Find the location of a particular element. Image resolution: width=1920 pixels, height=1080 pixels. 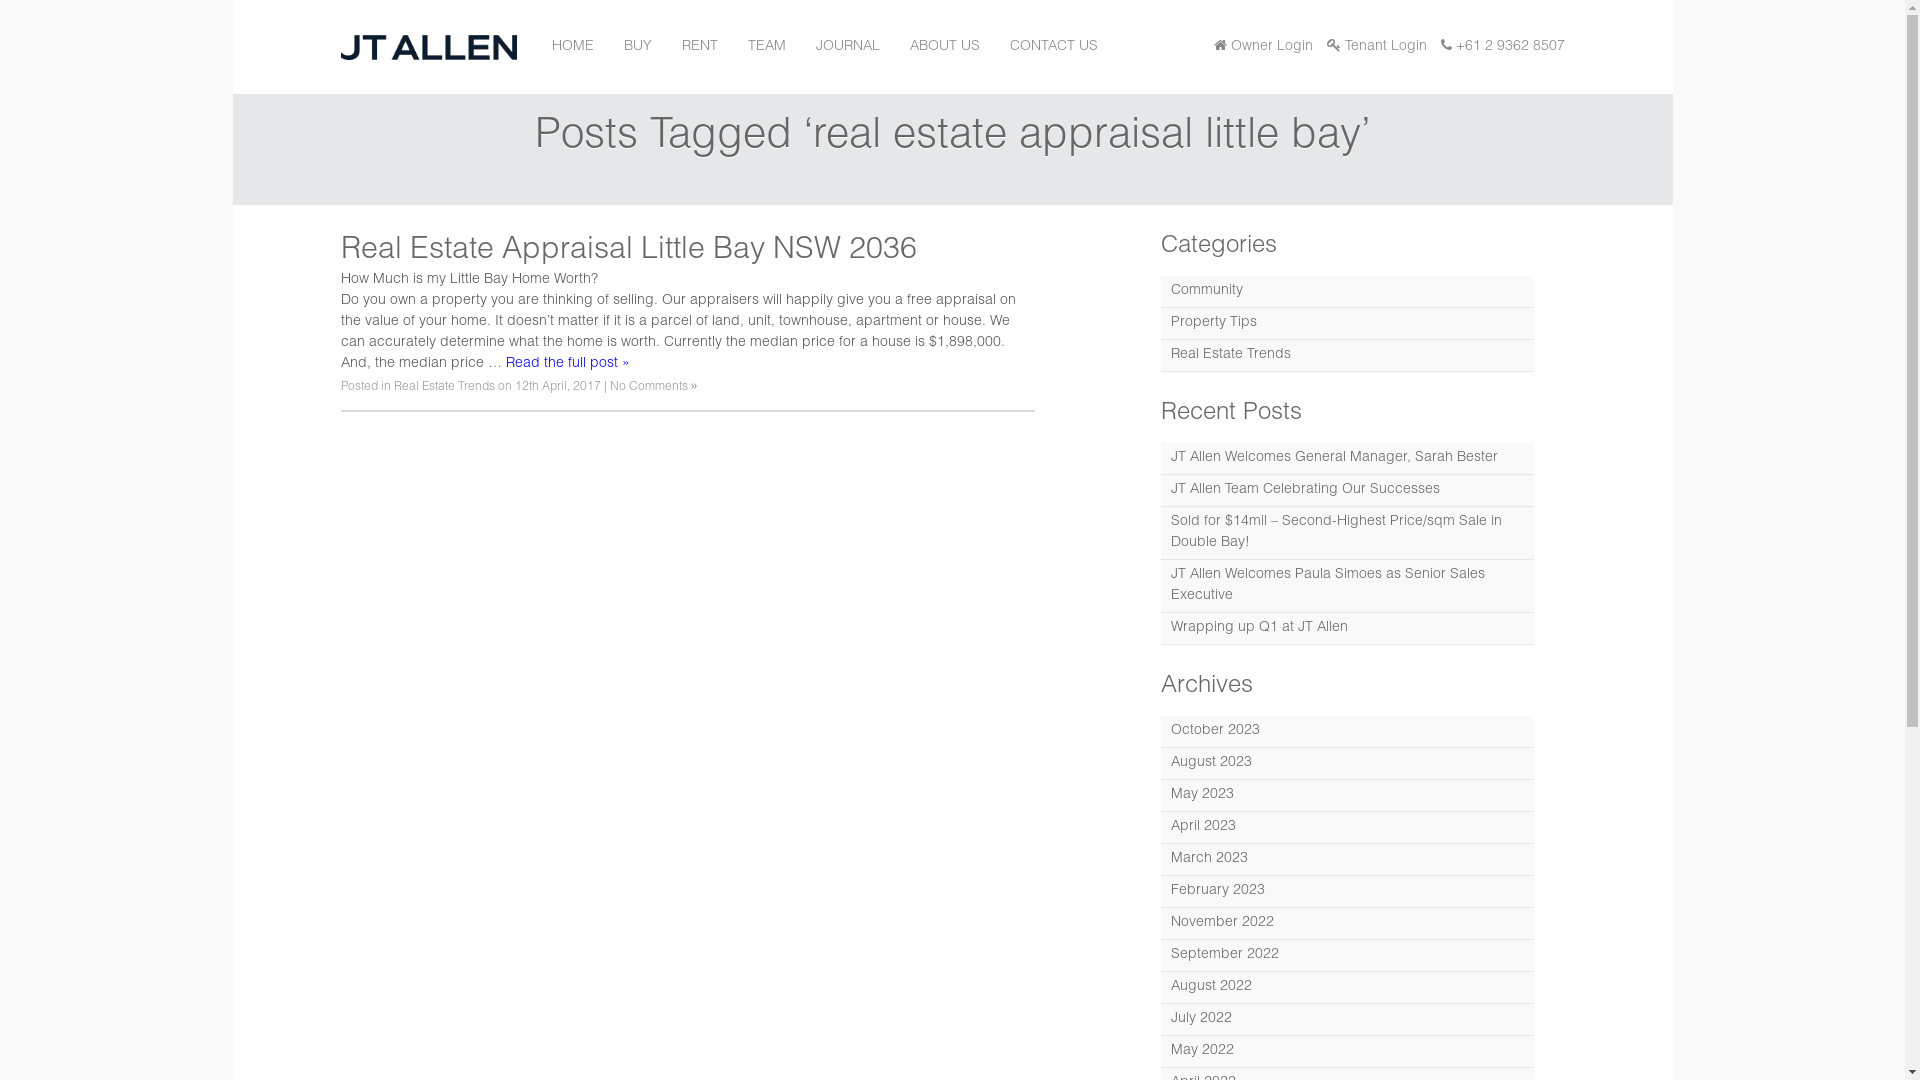

May 2022 is located at coordinates (1348, 1052).